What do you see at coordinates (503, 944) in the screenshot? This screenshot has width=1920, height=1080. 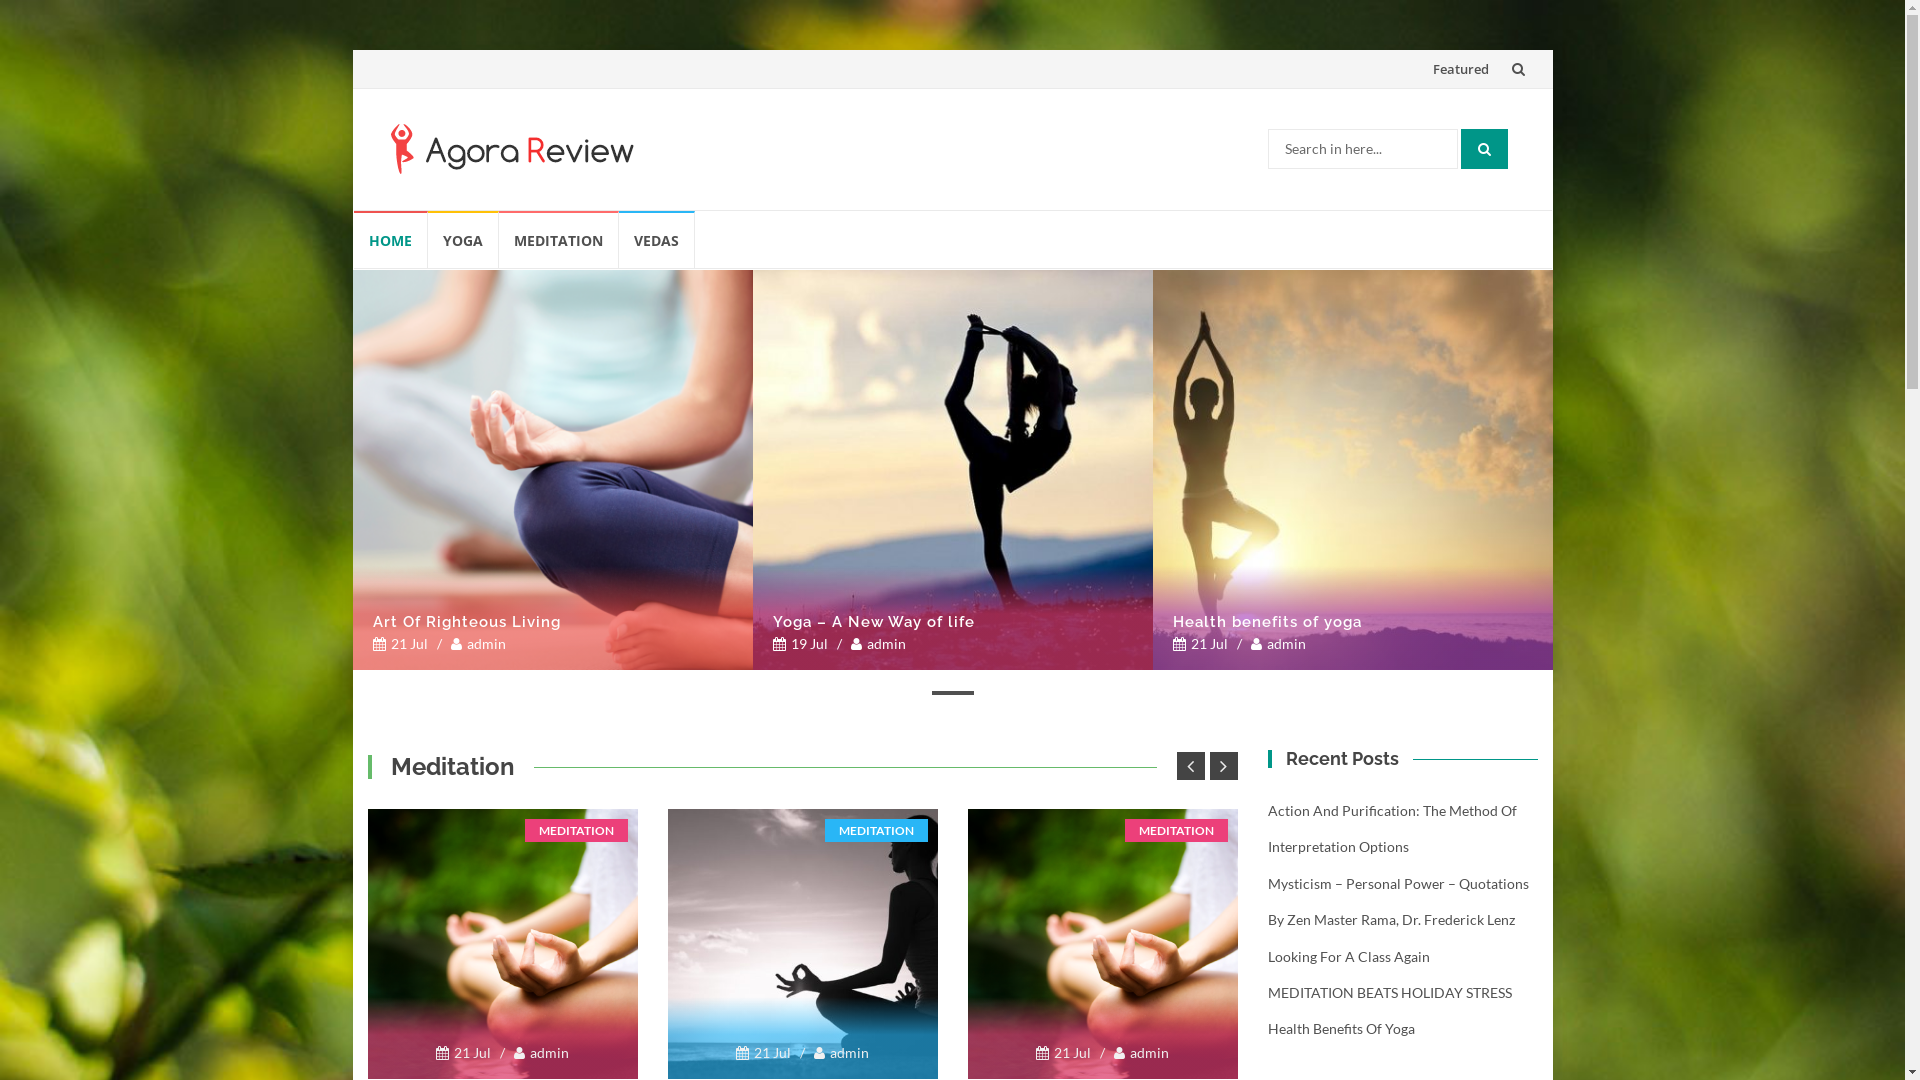 I see `MEDITATION BEATS HOLIDAY STRESS` at bounding box center [503, 944].